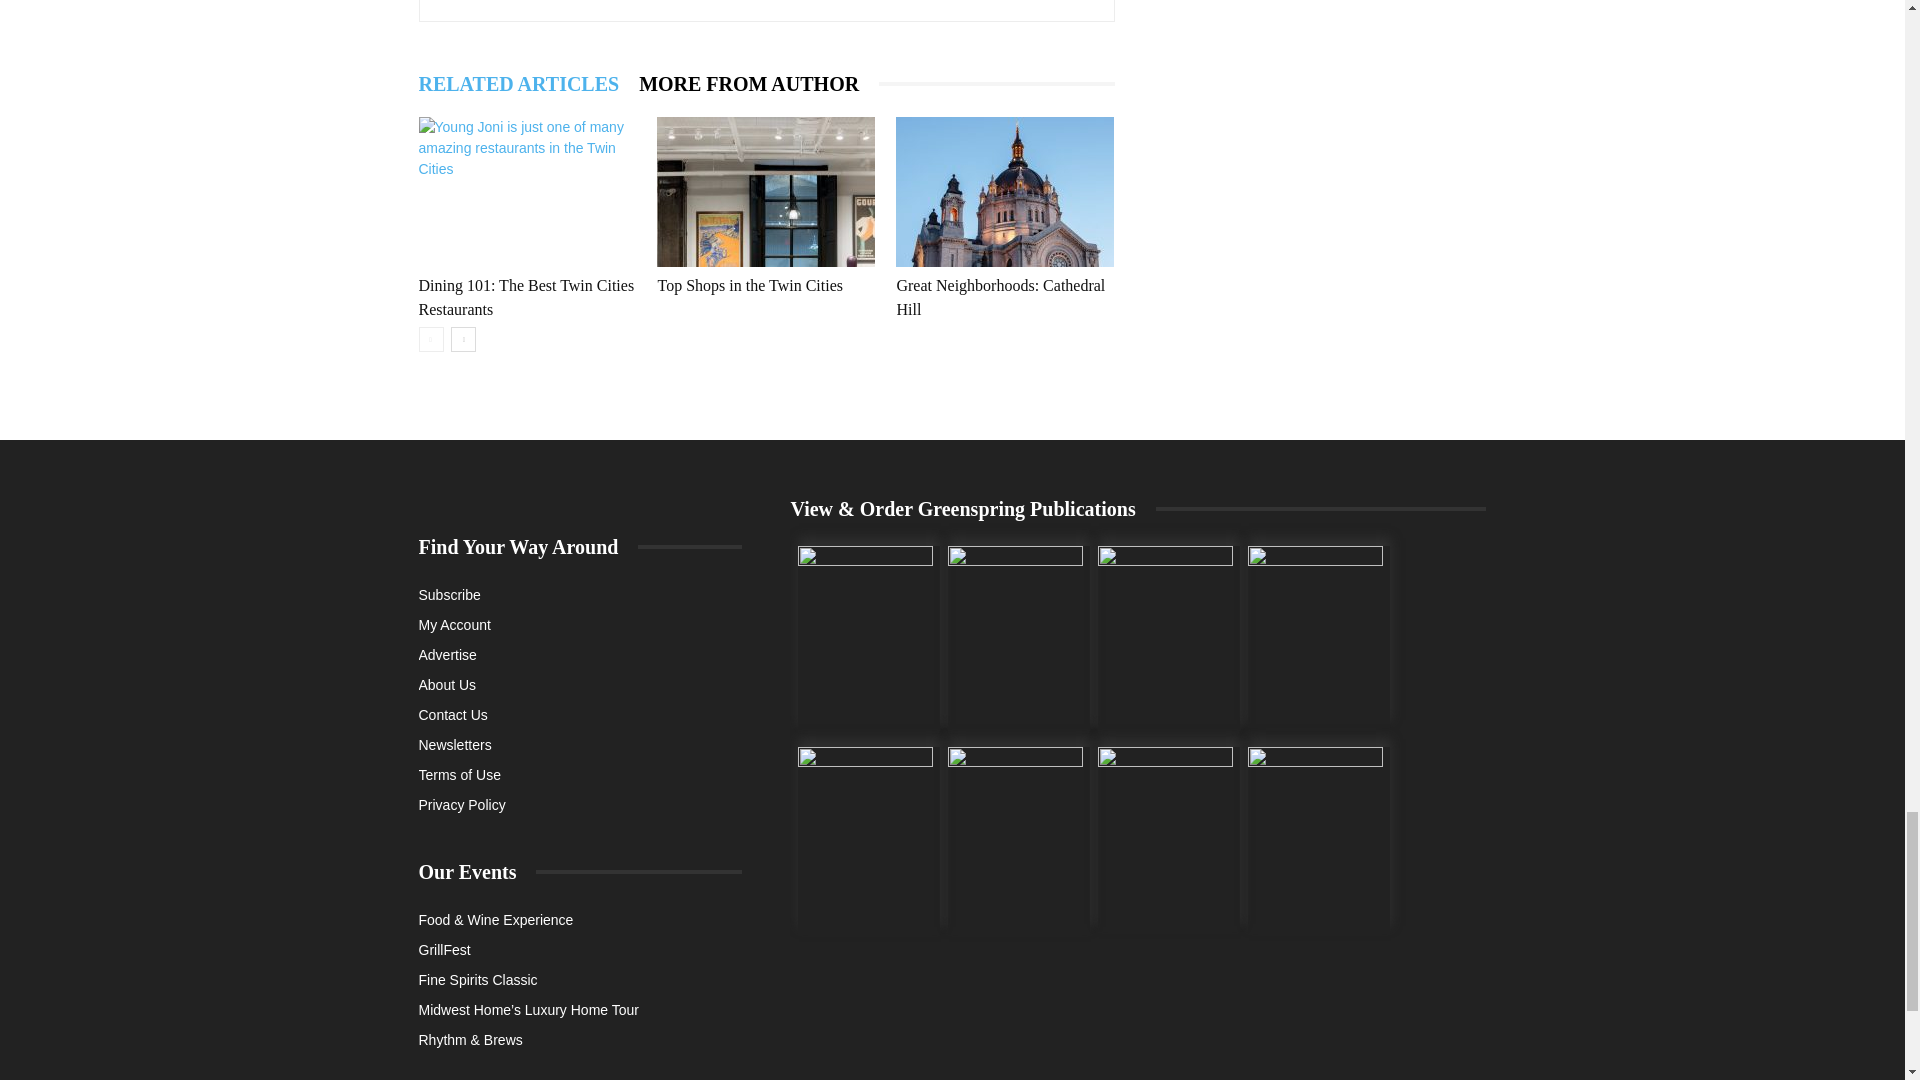 This screenshot has height=1080, width=1920. What do you see at coordinates (766, 191) in the screenshot?
I see `Top Shops in the Twin Cities` at bounding box center [766, 191].